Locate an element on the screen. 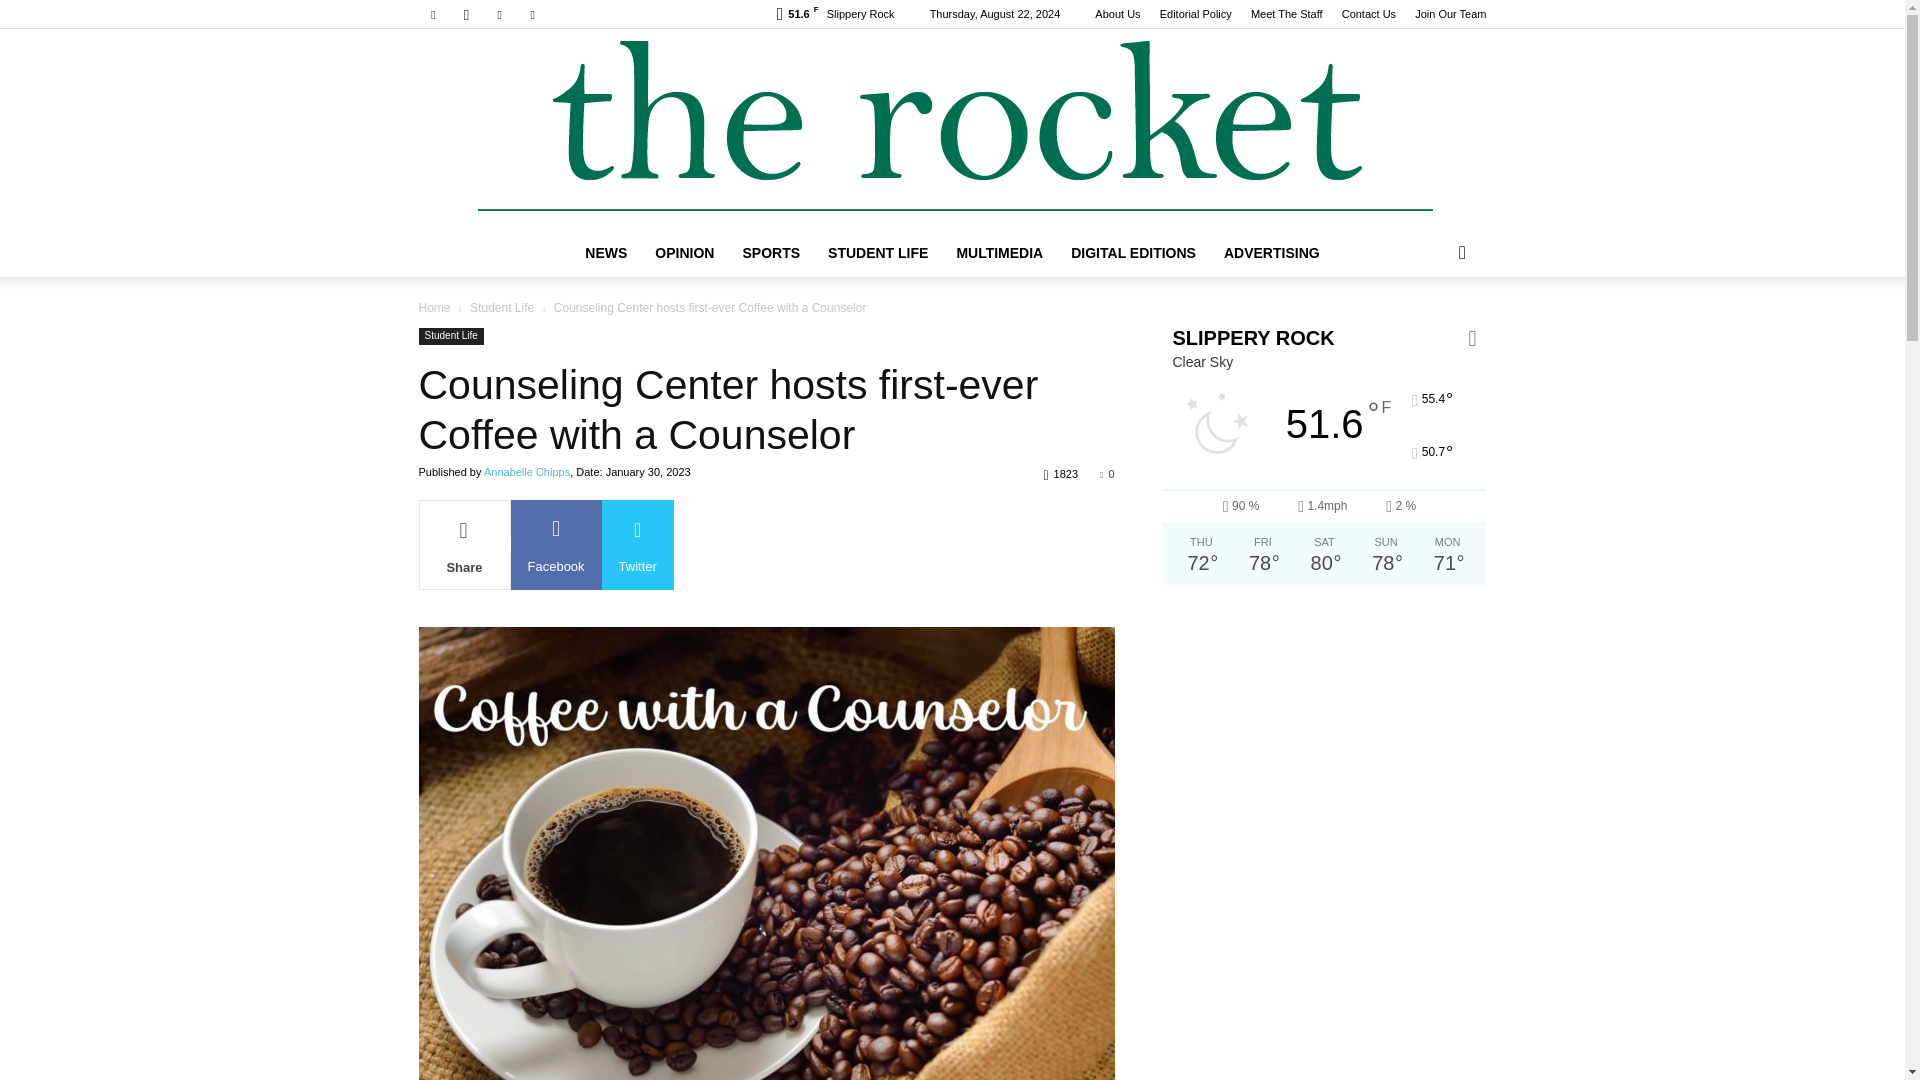  Meet The Staff is located at coordinates (1286, 14).